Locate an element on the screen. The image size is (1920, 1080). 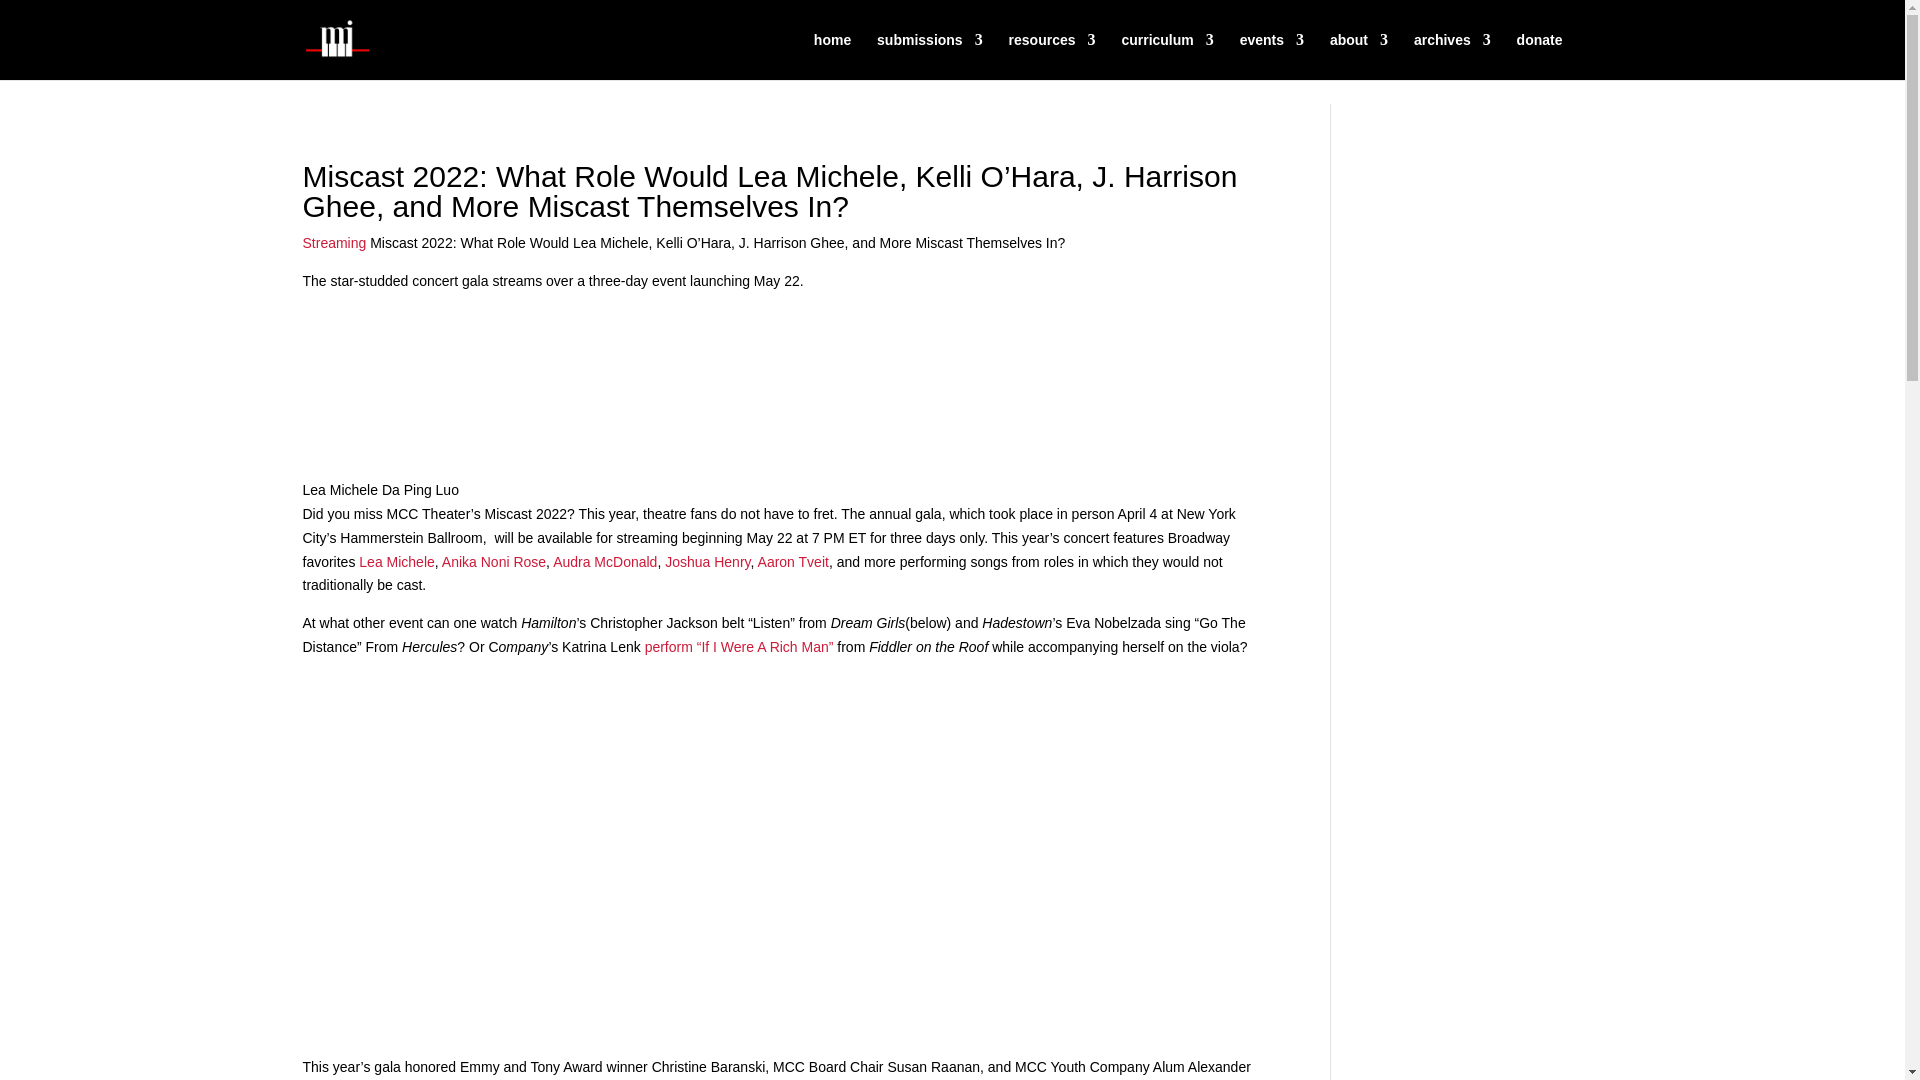
submissions is located at coordinates (930, 56).